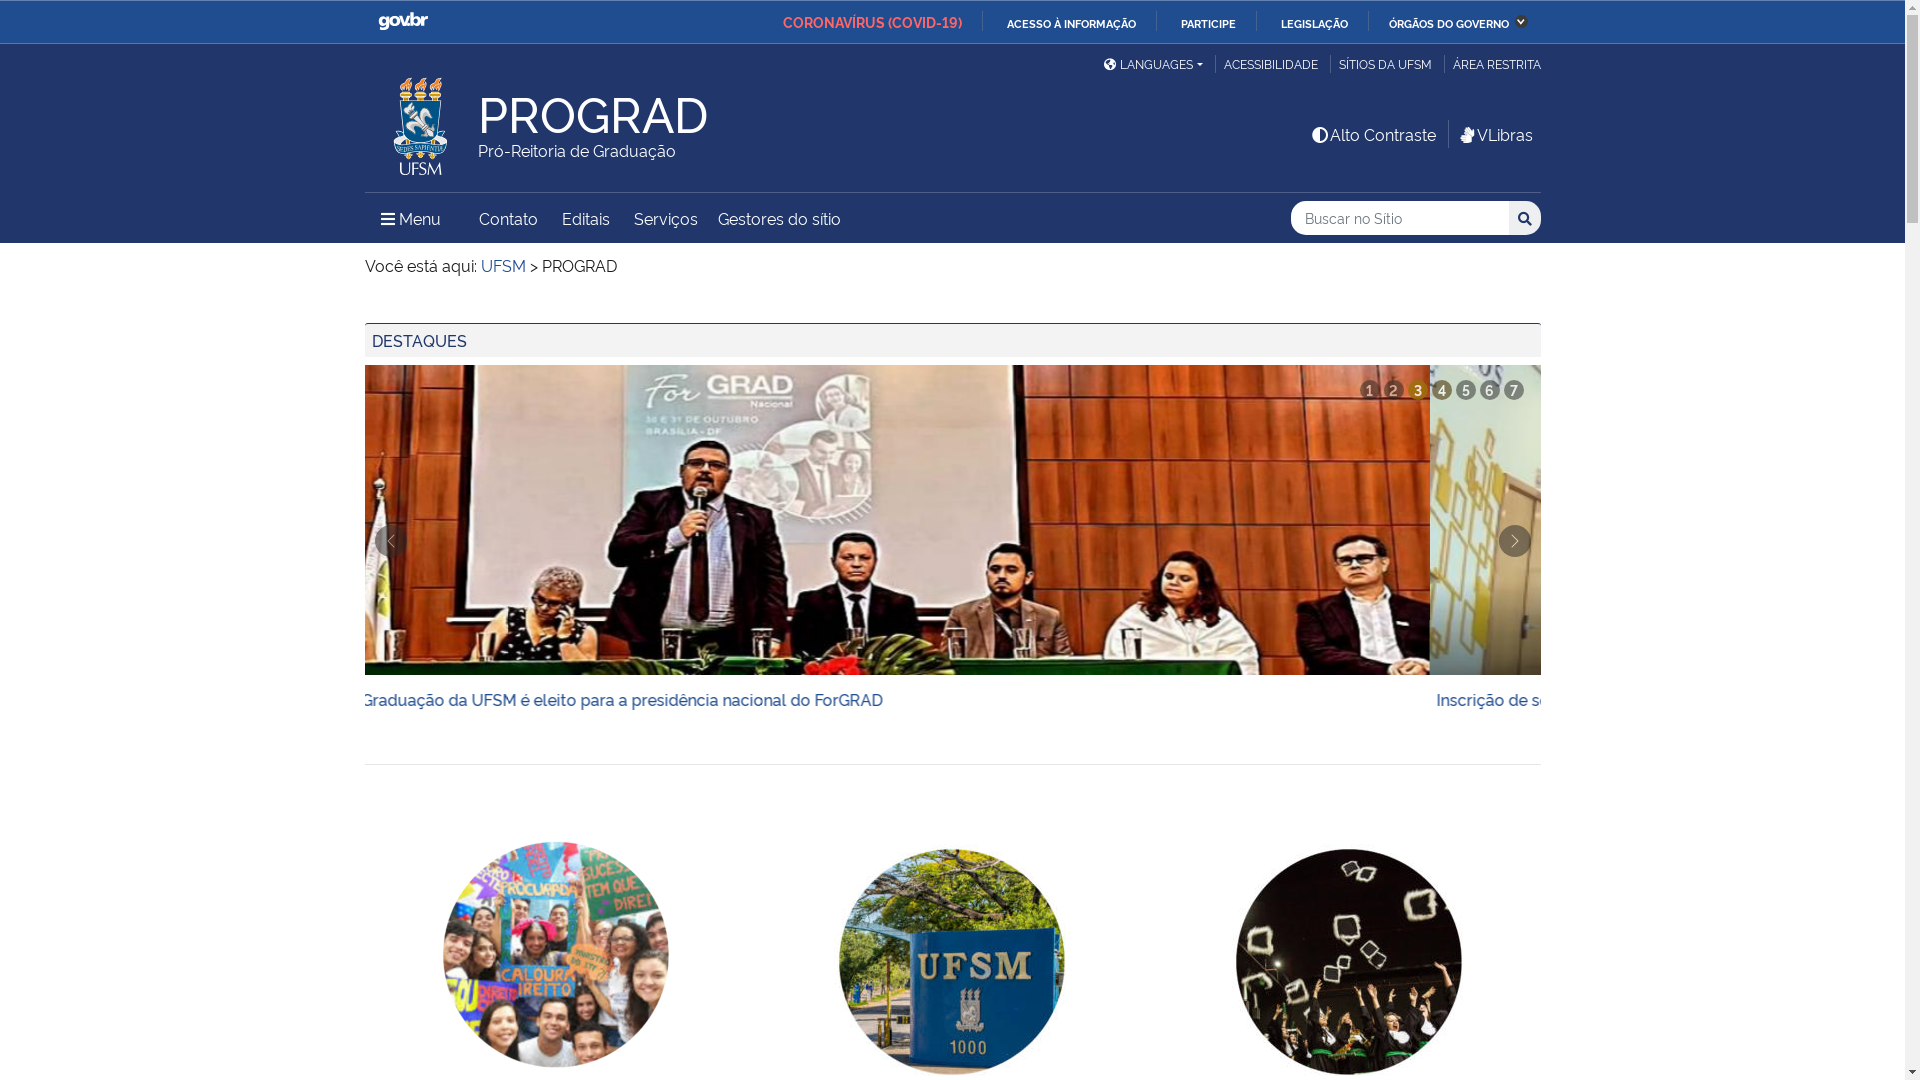 This screenshot has width=1920, height=1080. Describe the element at coordinates (1400, 218) in the screenshot. I see `Pesquisar por:` at that location.